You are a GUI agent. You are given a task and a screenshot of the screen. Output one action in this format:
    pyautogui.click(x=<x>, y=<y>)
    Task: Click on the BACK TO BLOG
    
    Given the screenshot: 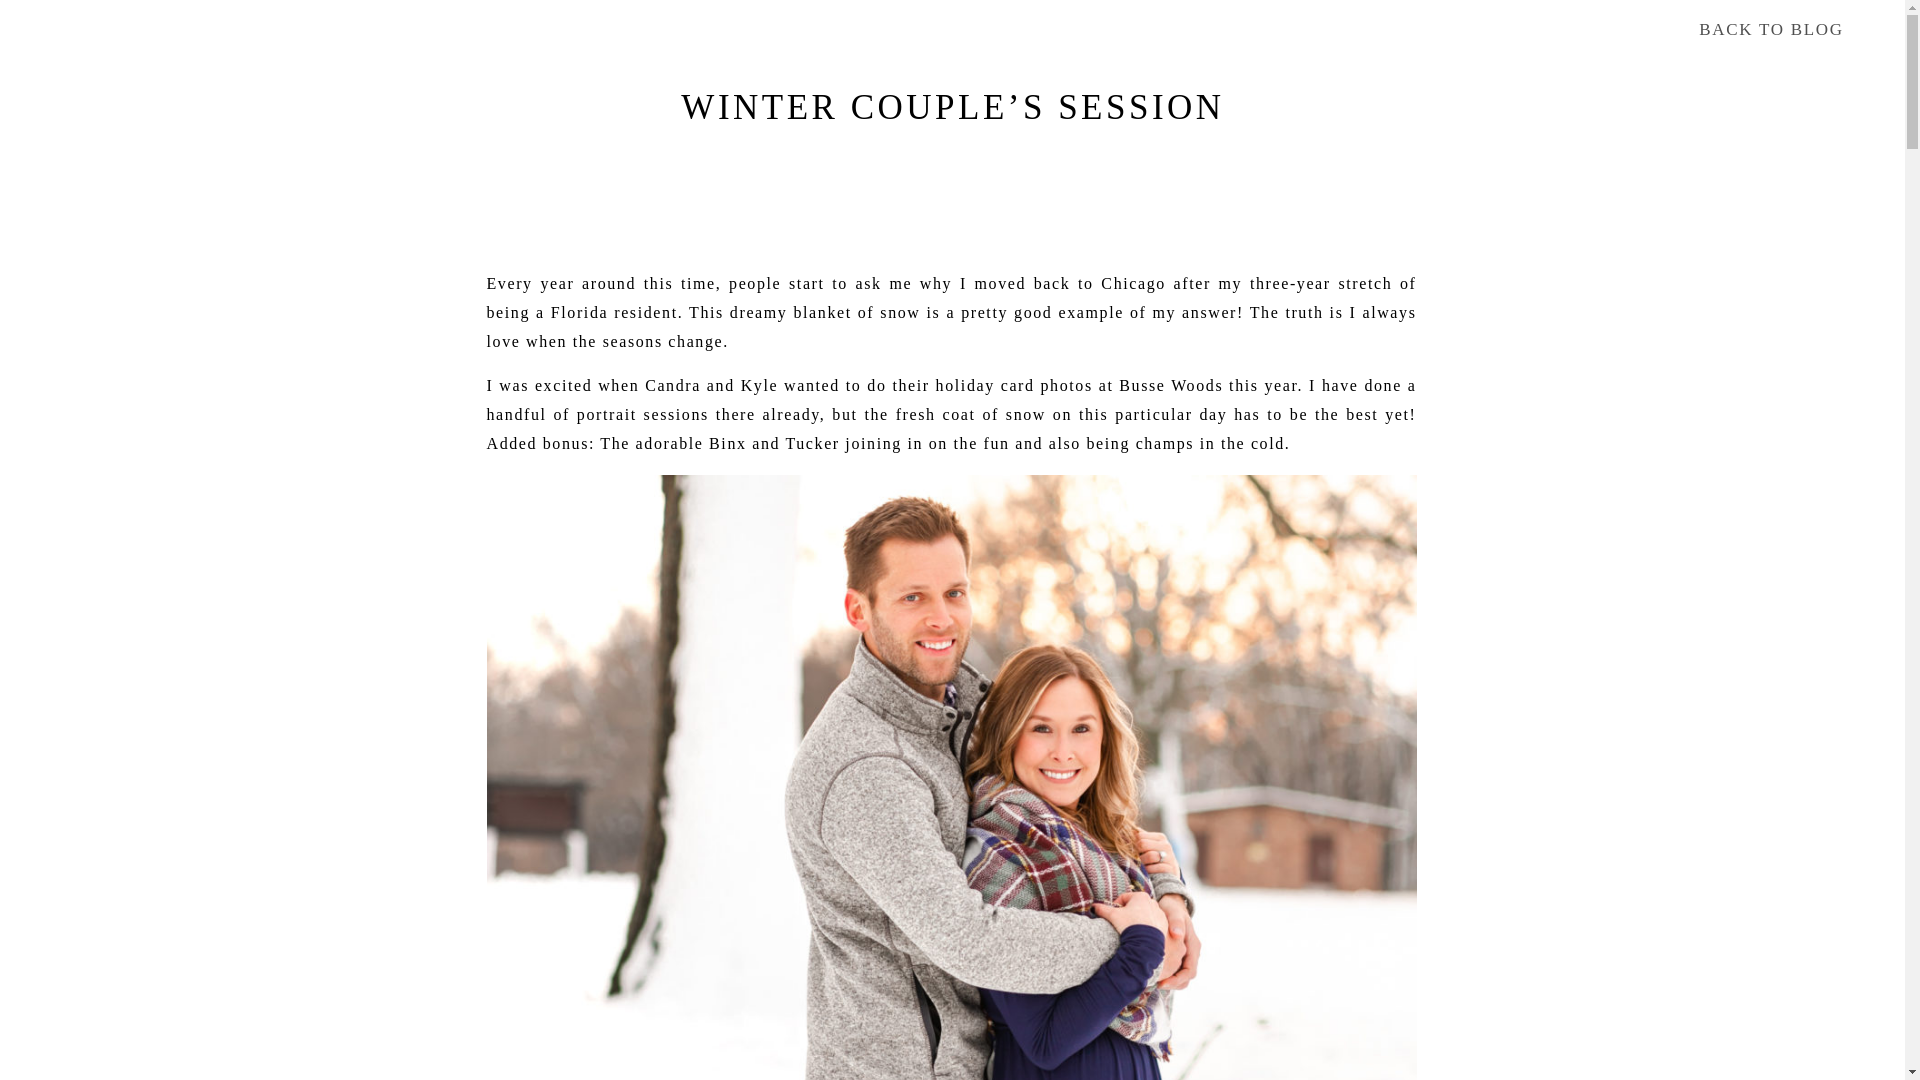 What is the action you would take?
    pyautogui.click(x=1770, y=32)
    